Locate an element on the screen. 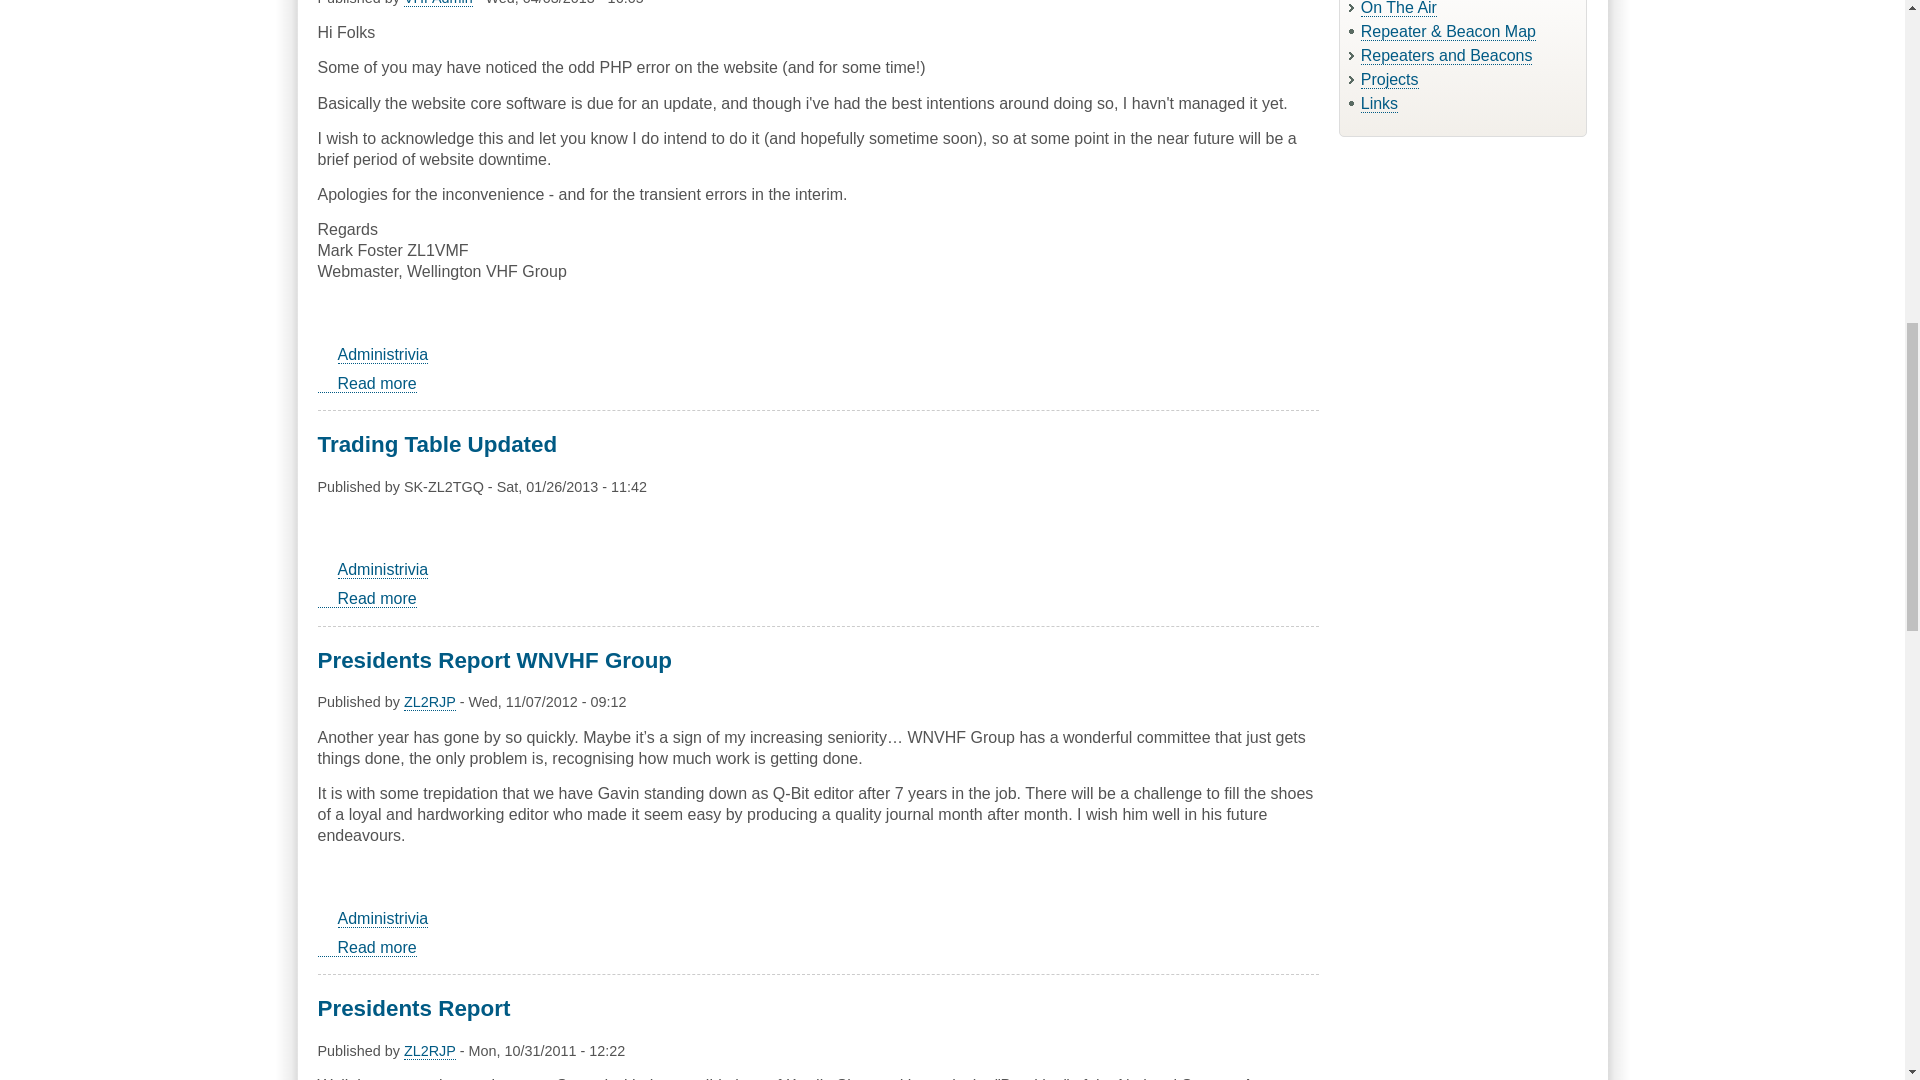 This screenshot has height=1080, width=1920. Administrivia is located at coordinates (382, 354).